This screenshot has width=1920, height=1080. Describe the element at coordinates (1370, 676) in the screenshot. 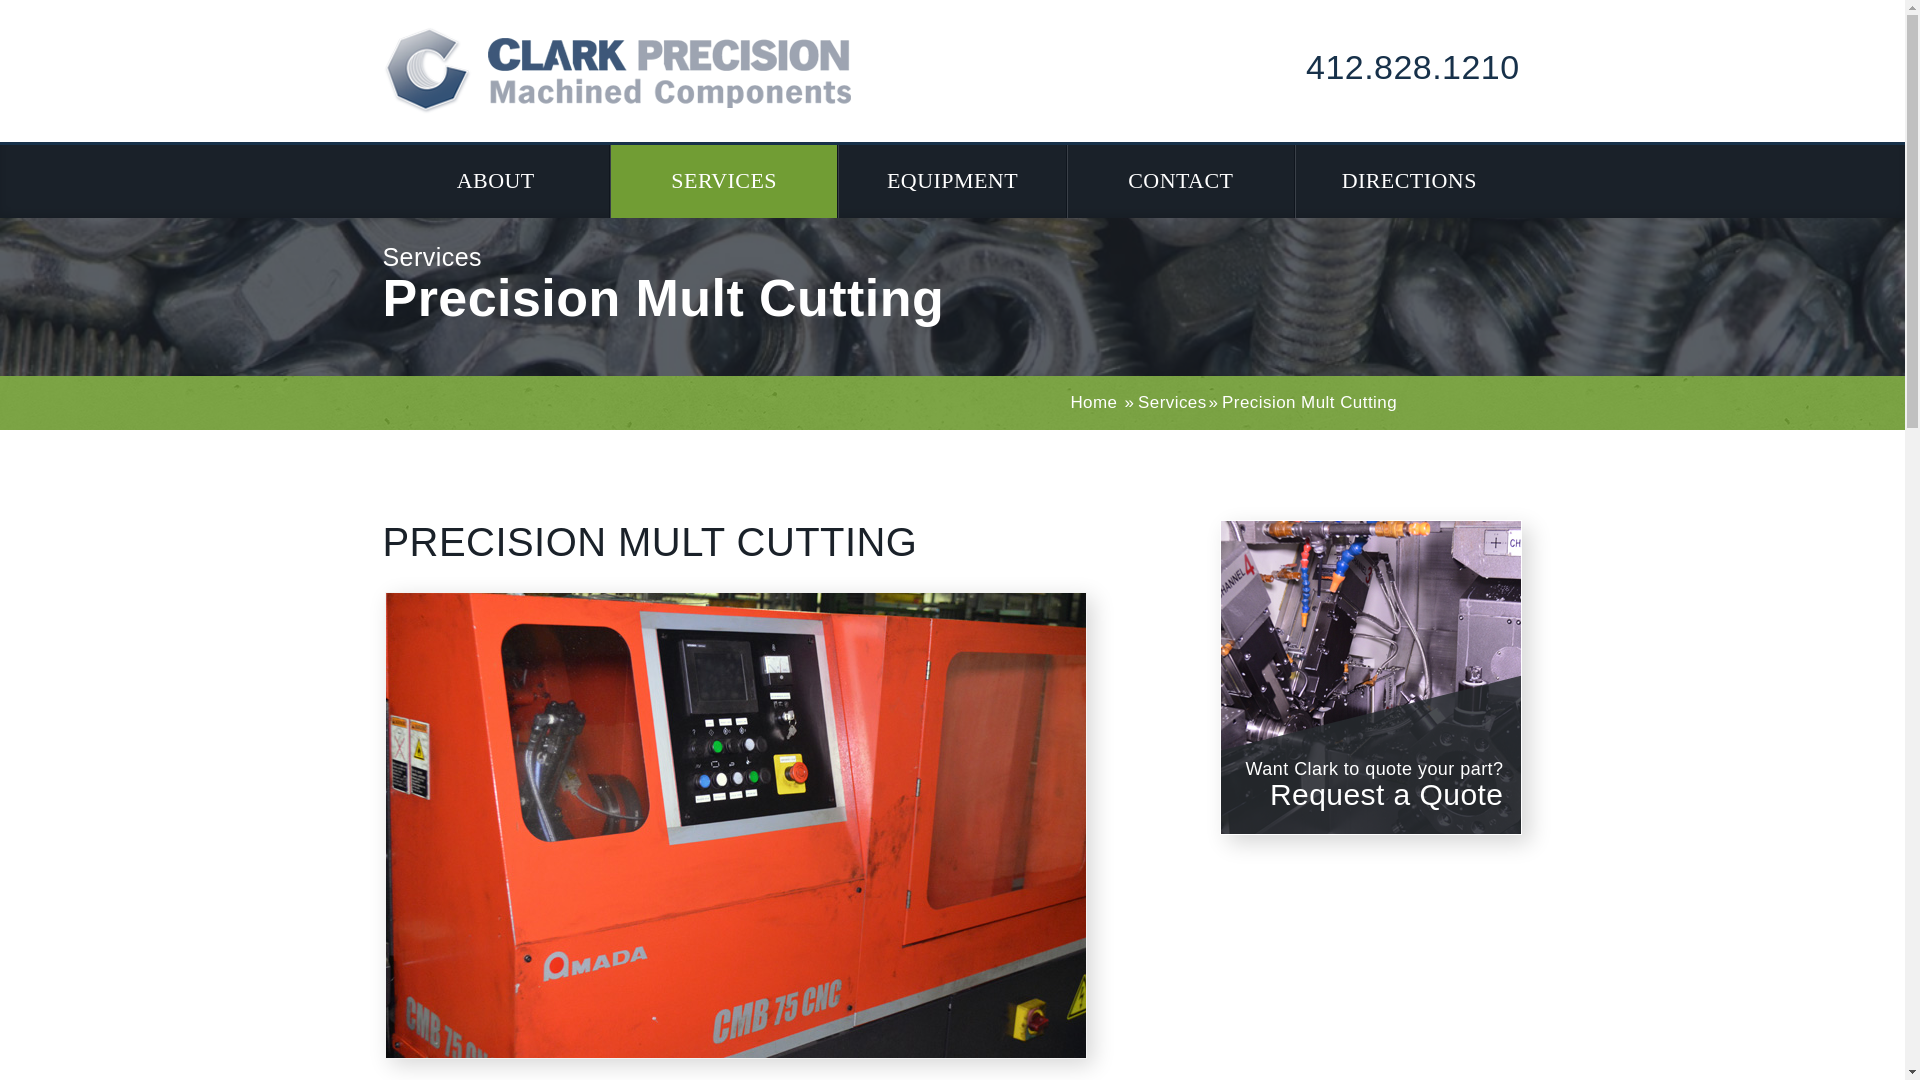

I see `Clark Precision Machined Components` at that location.